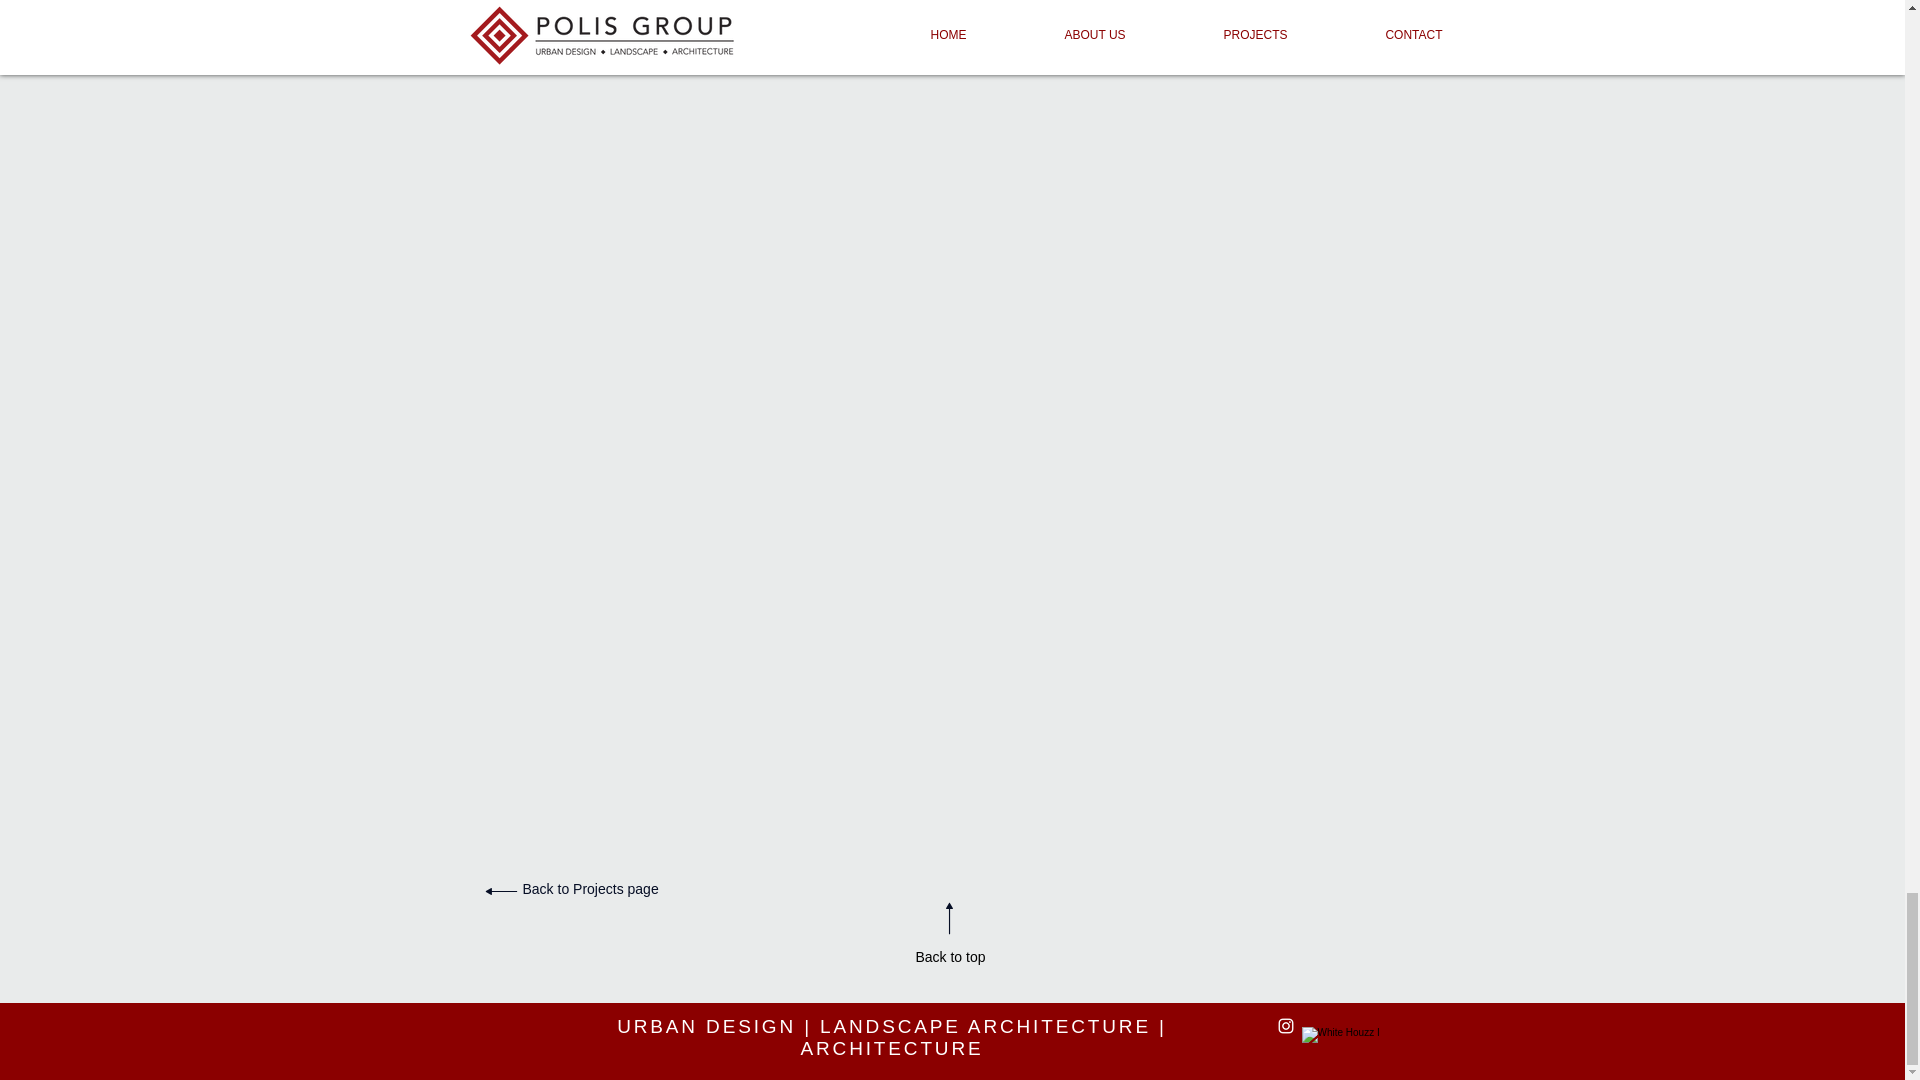 This screenshot has height=1080, width=1920. Describe the element at coordinates (590, 889) in the screenshot. I see `Back to Projects page` at that location.